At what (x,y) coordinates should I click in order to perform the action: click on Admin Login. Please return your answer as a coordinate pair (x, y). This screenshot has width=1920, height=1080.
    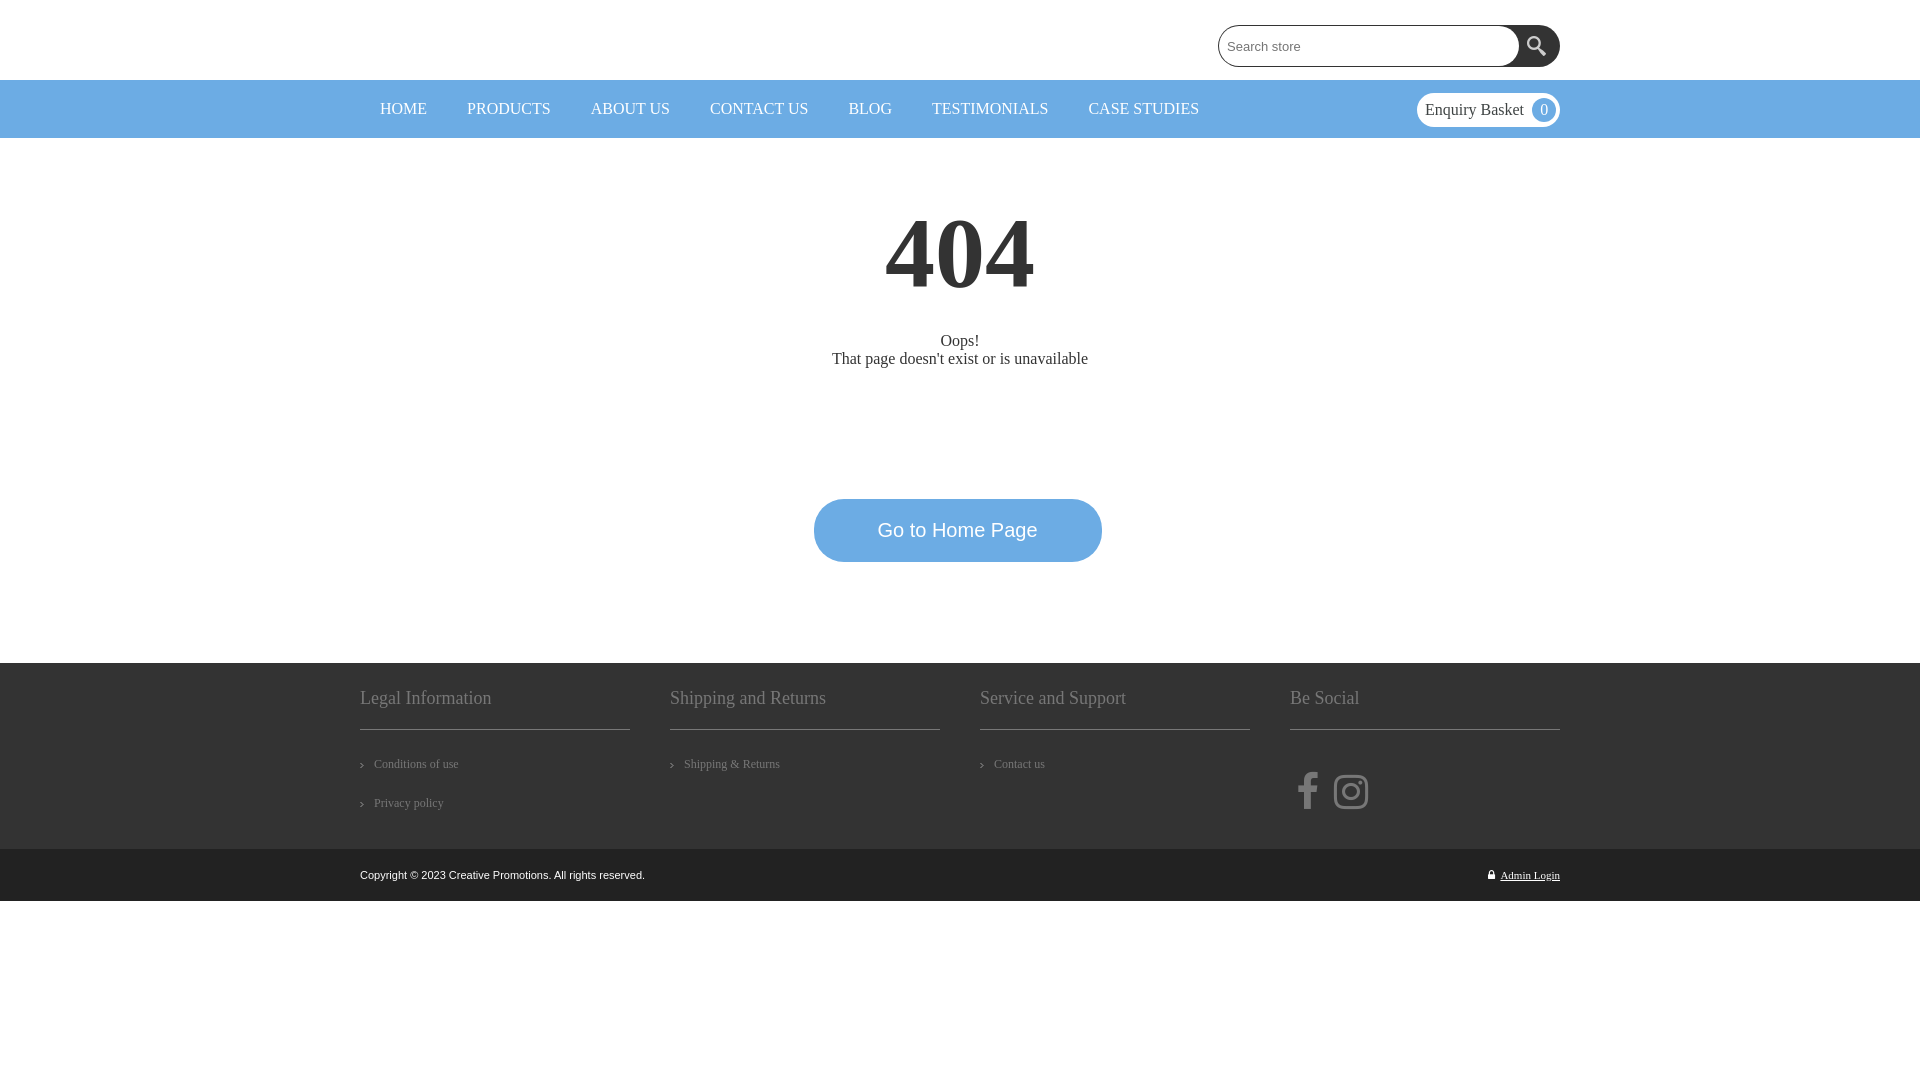
    Looking at the image, I should click on (1524, 875).